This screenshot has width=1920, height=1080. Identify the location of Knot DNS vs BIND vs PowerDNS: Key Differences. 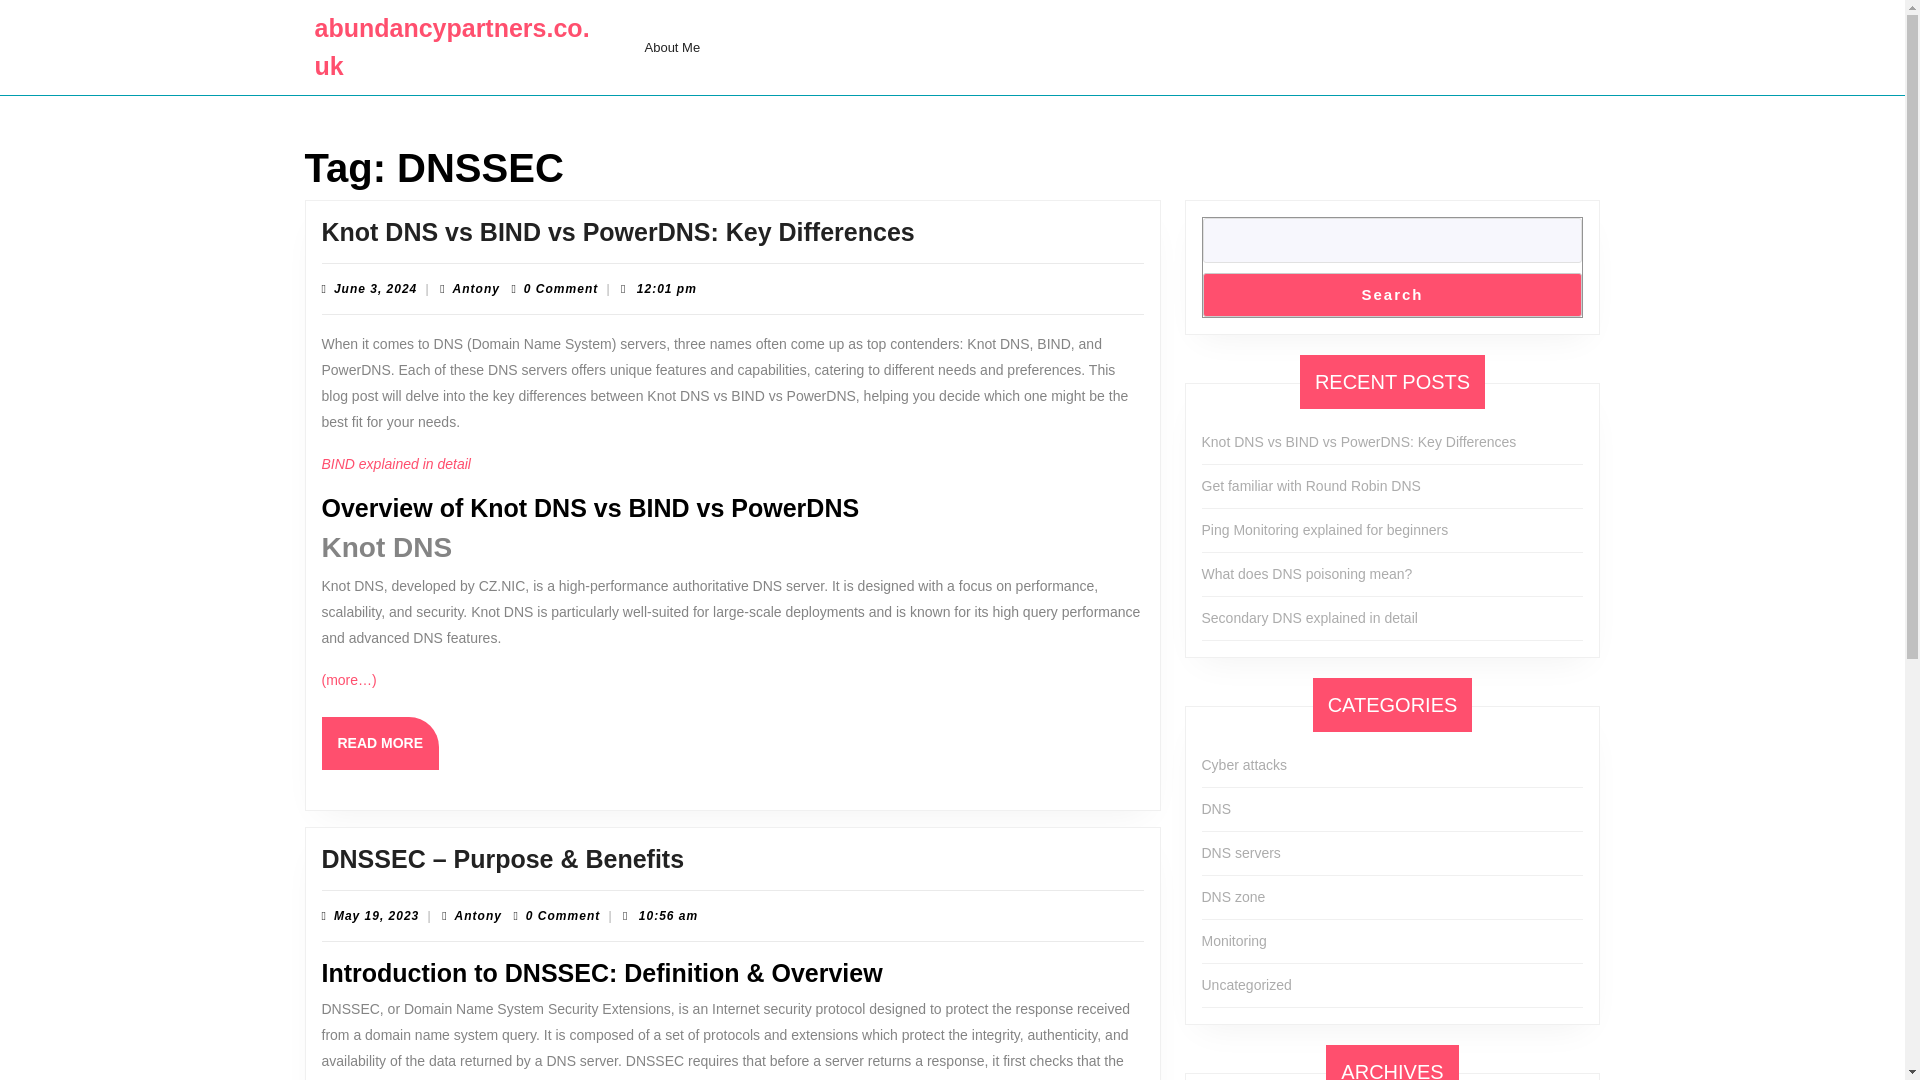
(1392, 294).